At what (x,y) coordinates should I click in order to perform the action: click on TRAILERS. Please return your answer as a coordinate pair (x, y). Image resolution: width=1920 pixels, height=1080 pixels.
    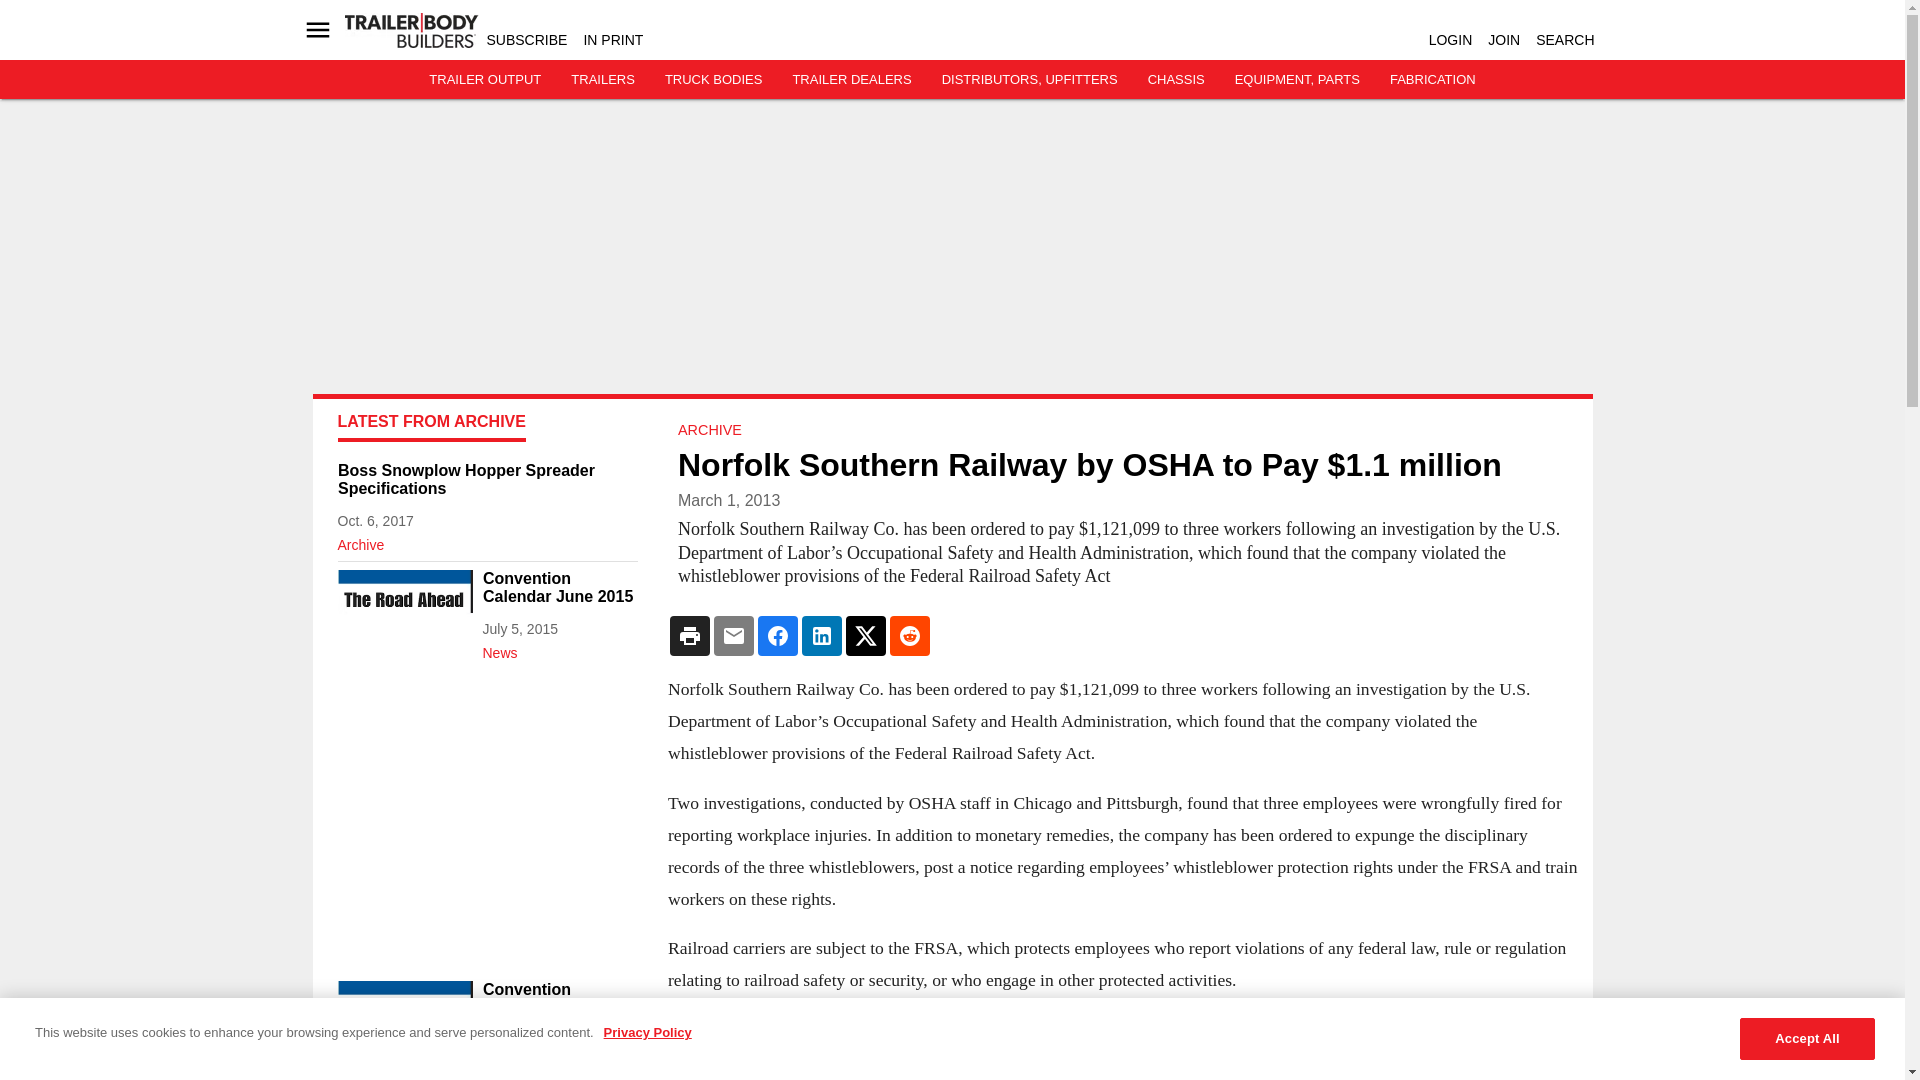
    Looking at the image, I should click on (602, 80).